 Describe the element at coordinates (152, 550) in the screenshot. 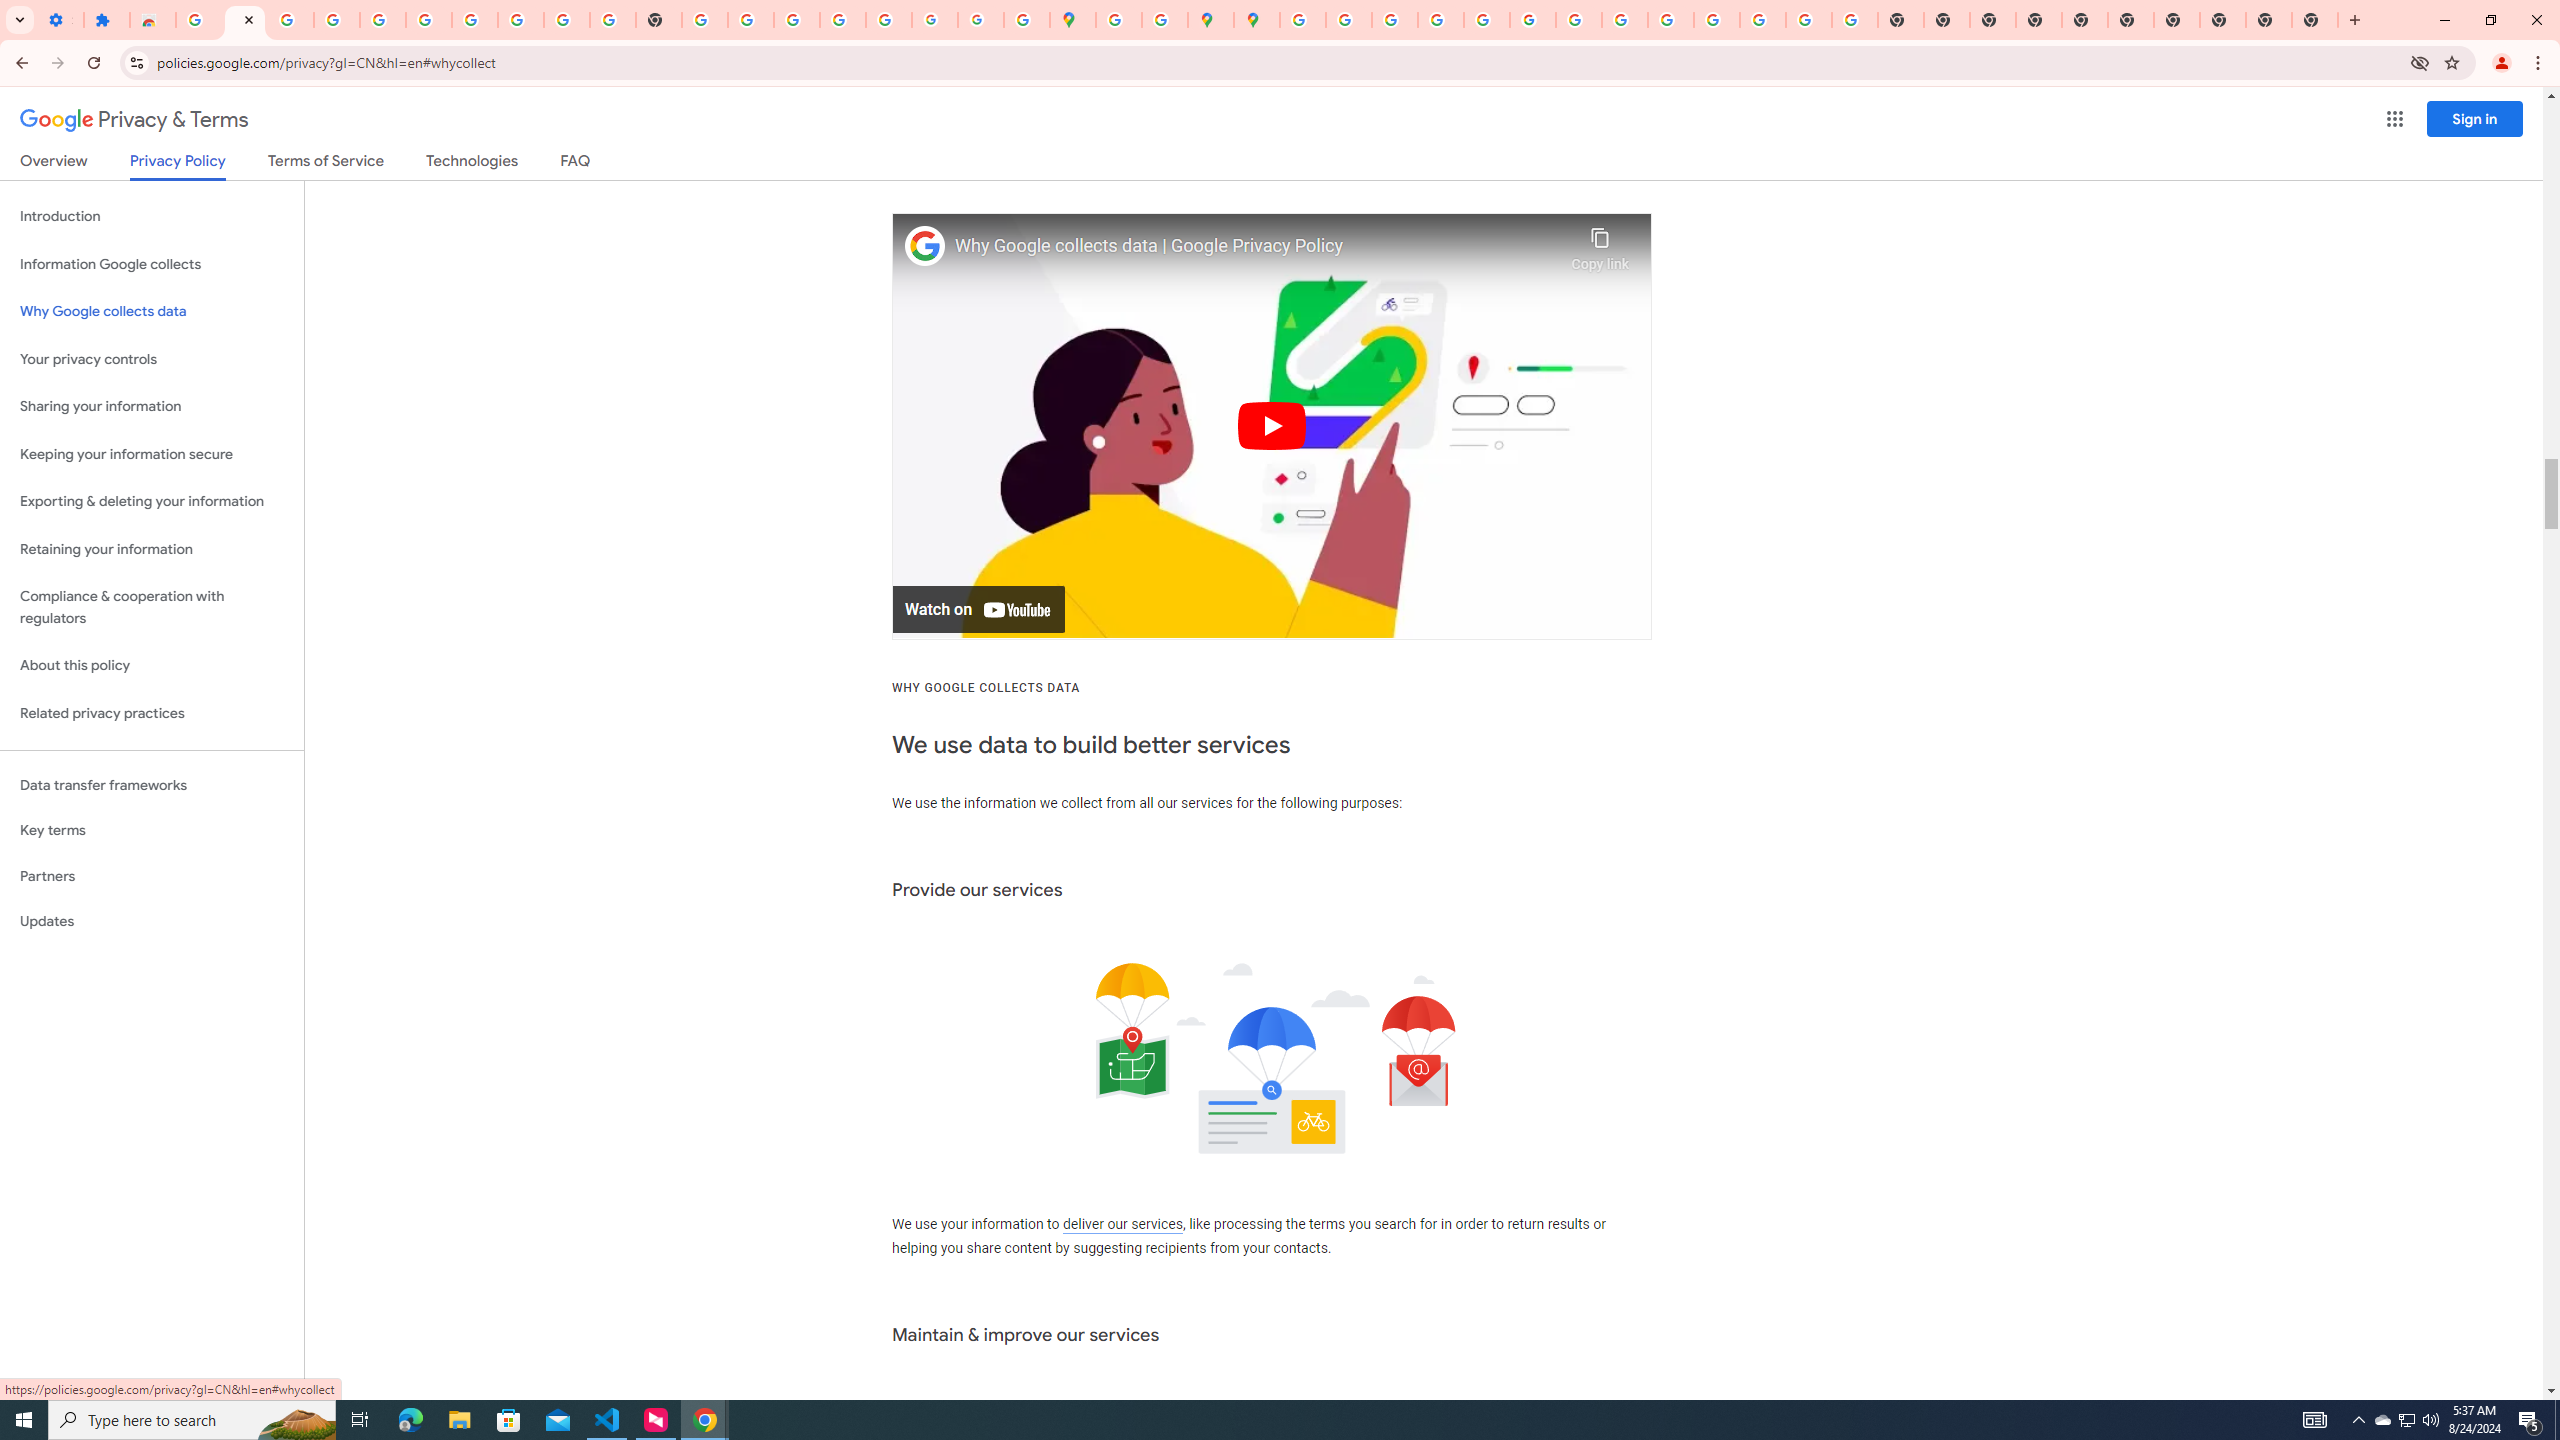

I see `Retaining your information` at that location.